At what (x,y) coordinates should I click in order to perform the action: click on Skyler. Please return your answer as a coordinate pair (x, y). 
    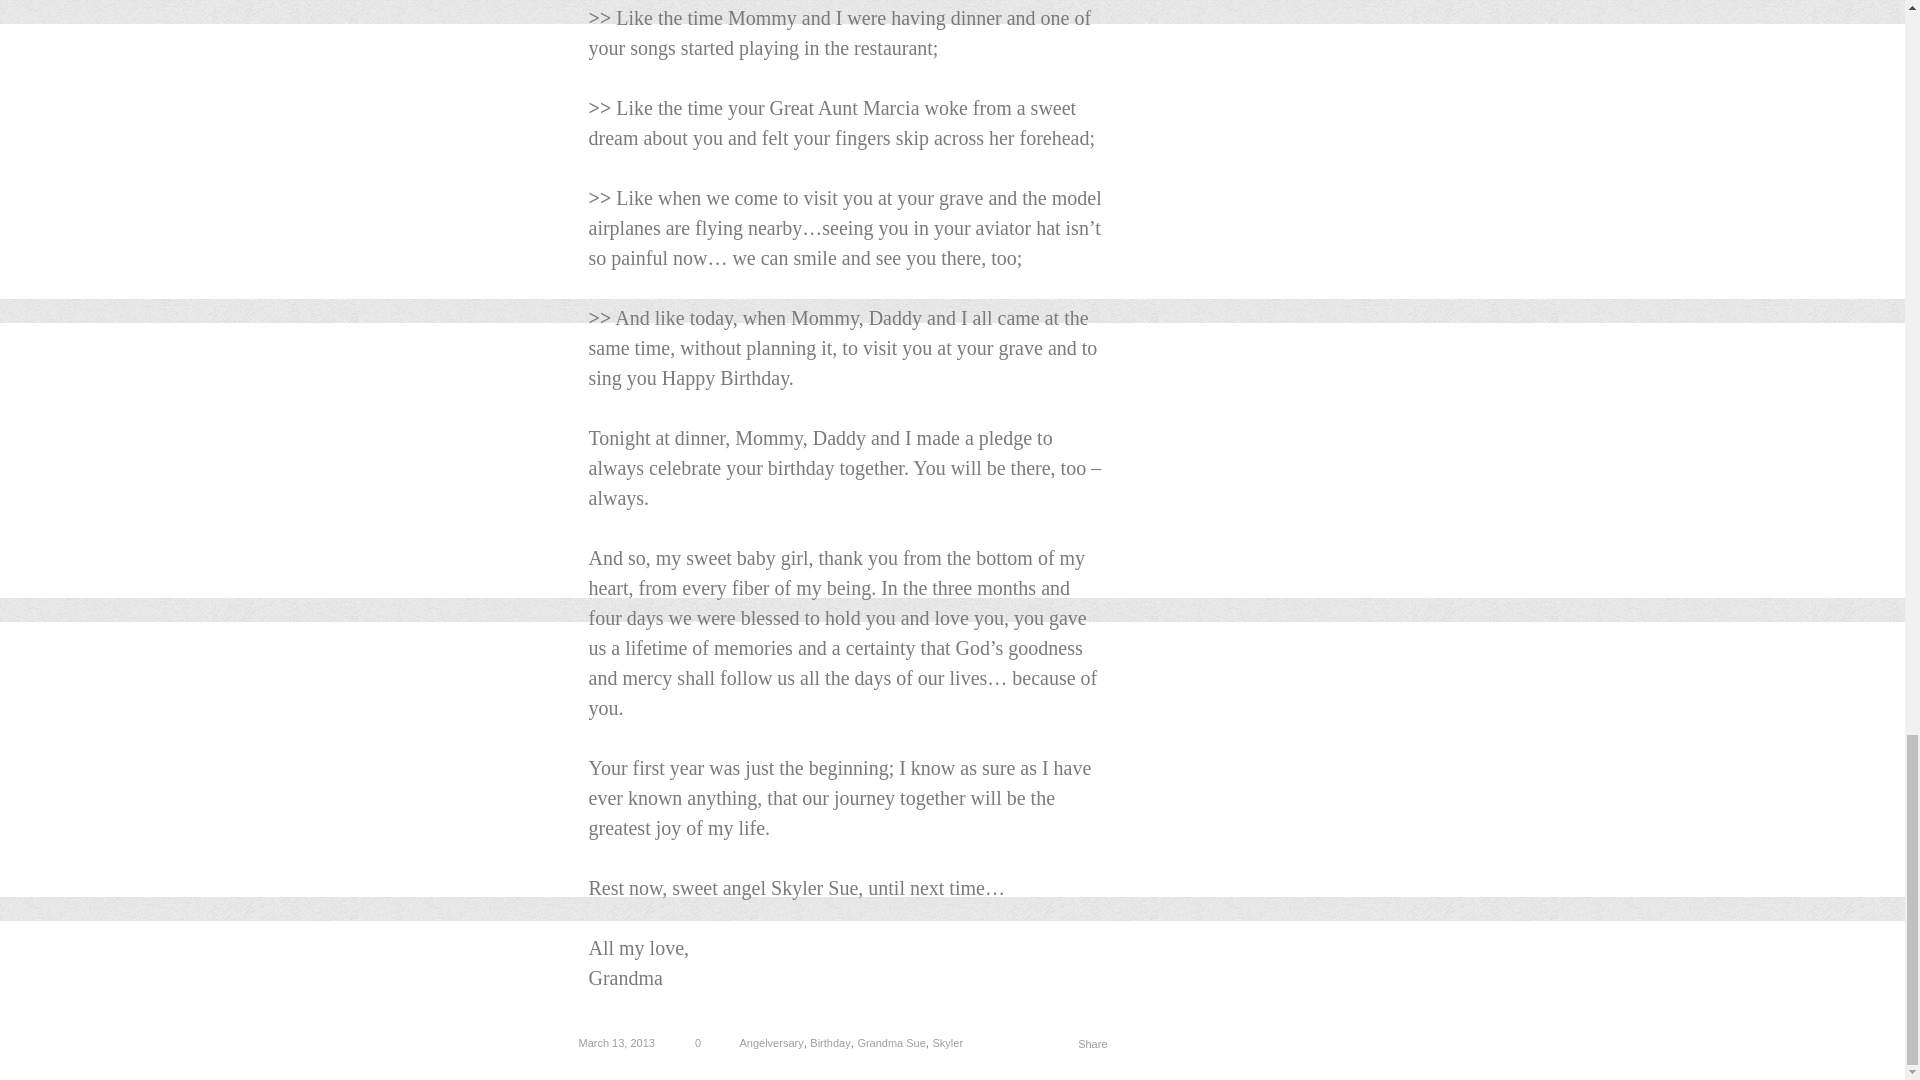
    Looking at the image, I should click on (948, 1042).